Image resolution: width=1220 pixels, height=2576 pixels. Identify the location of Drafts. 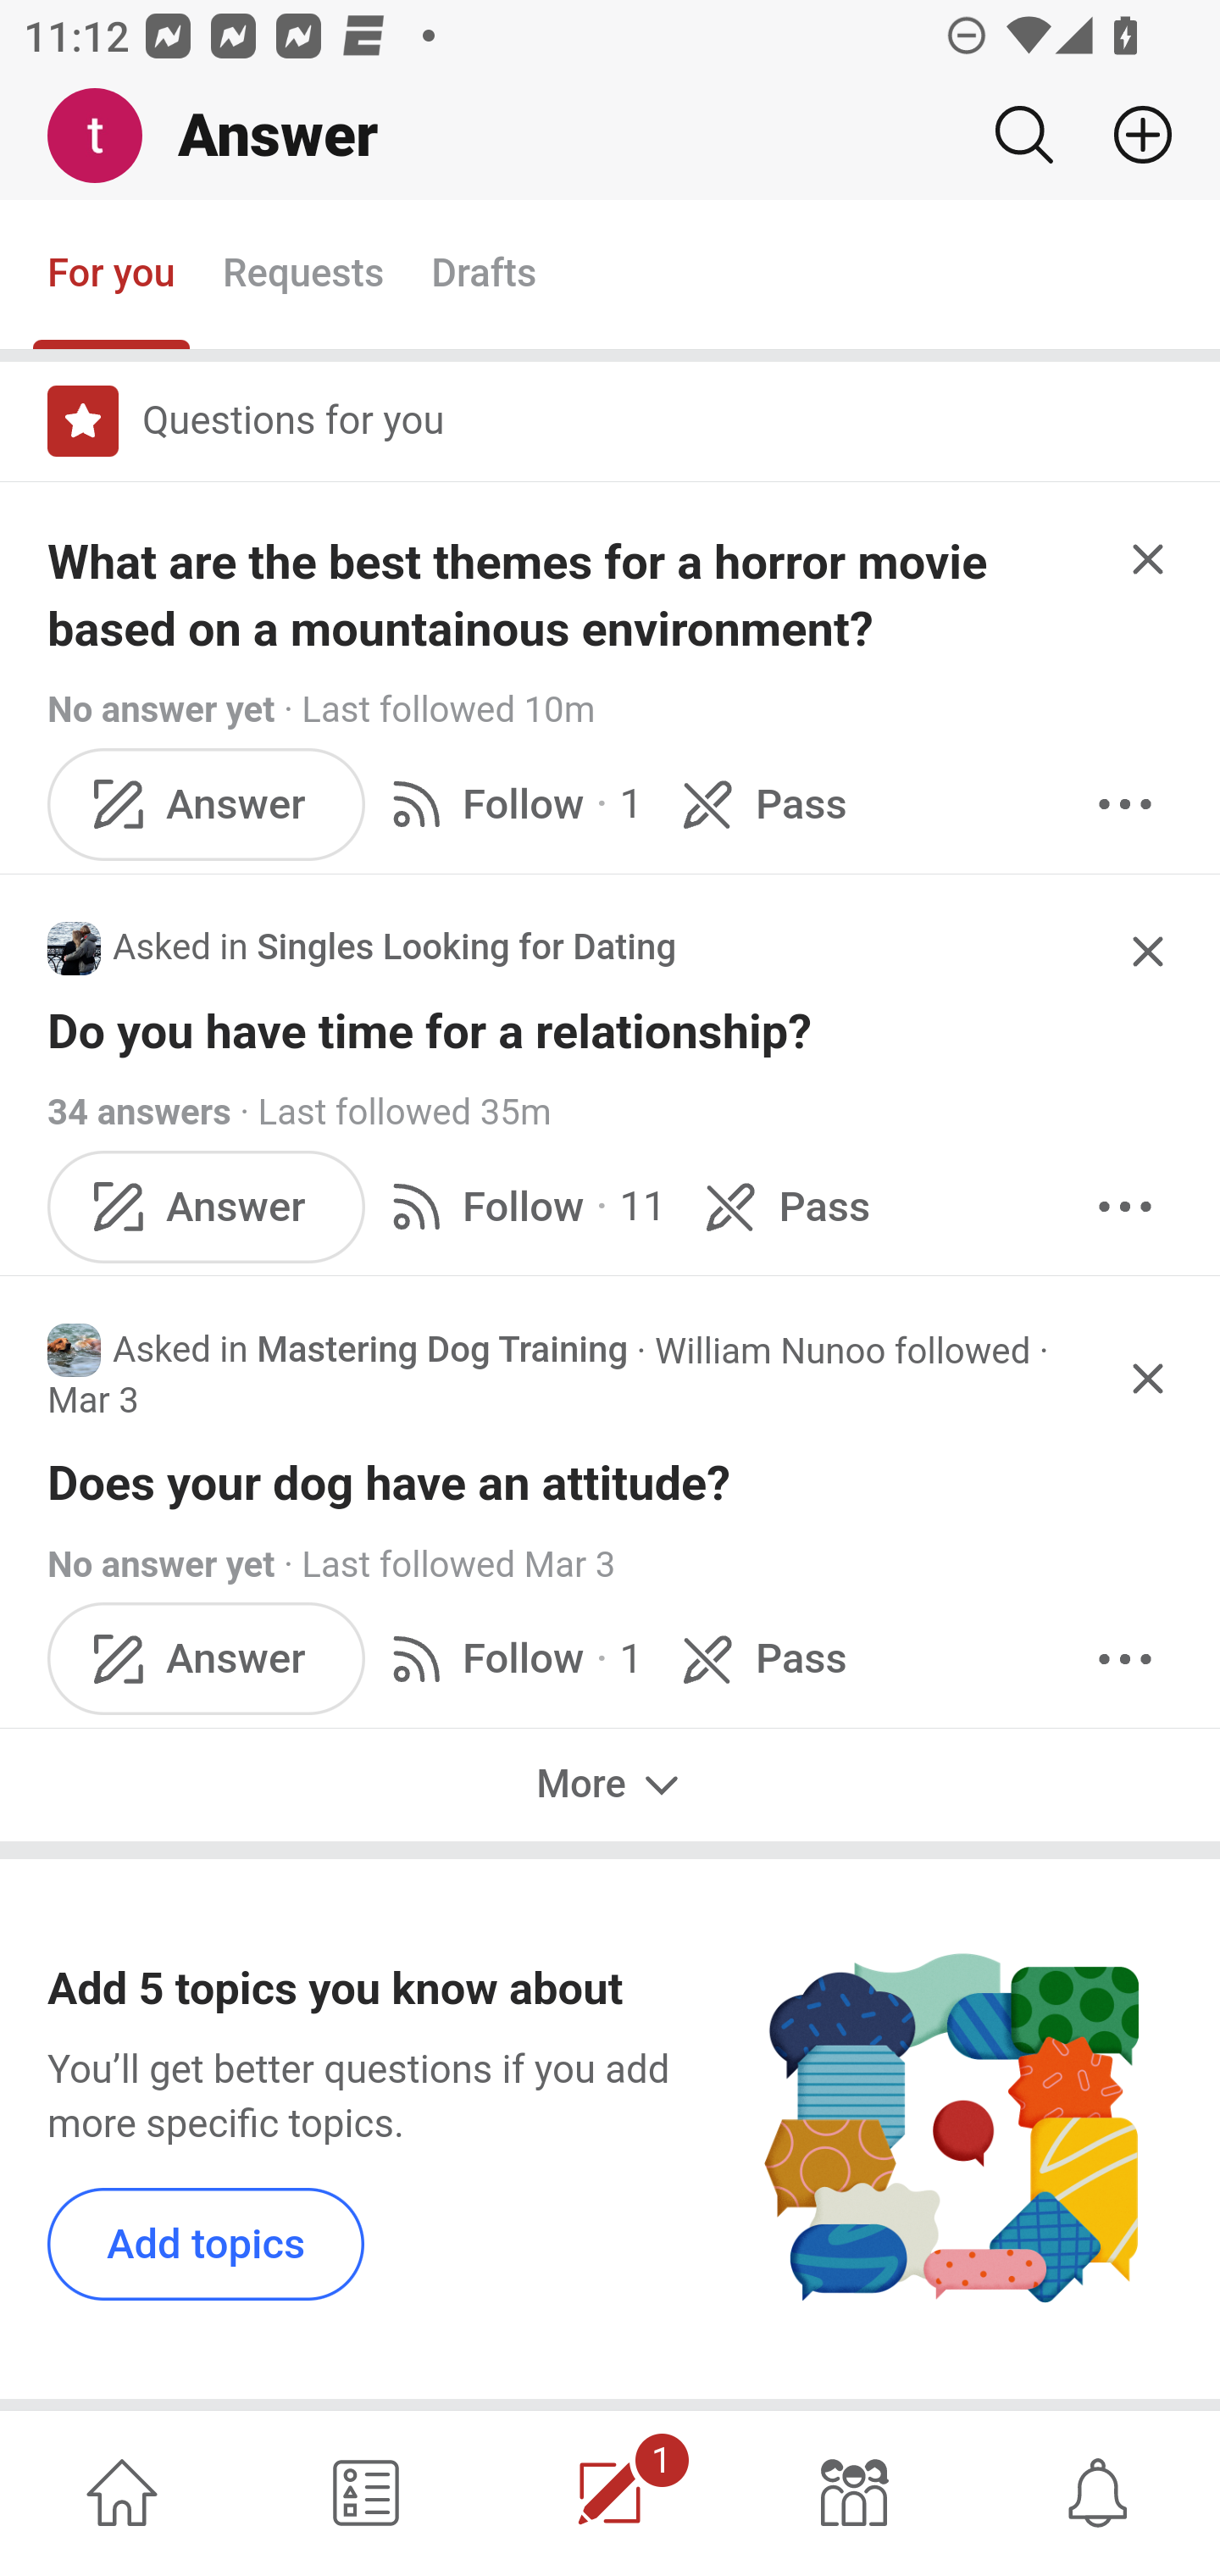
(485, 275).